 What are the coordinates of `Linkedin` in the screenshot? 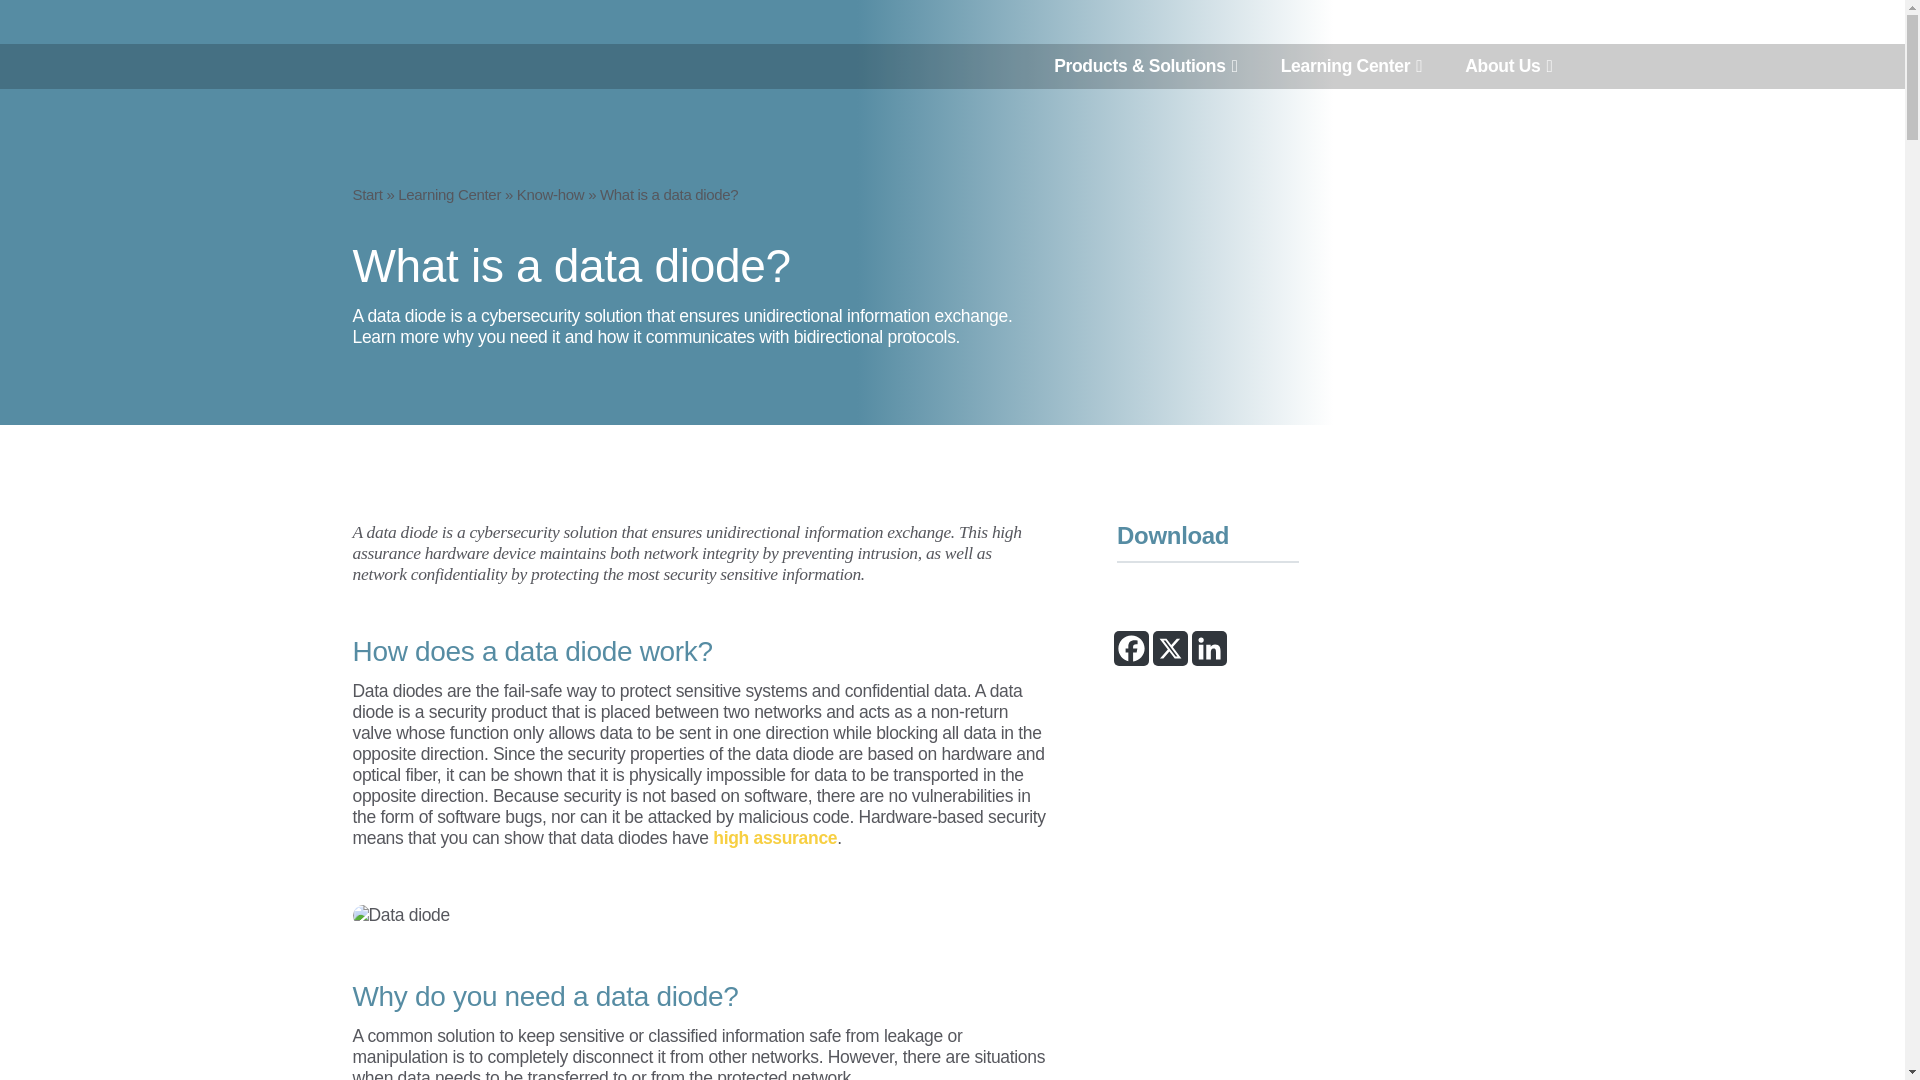 It's located at (1209, 648).